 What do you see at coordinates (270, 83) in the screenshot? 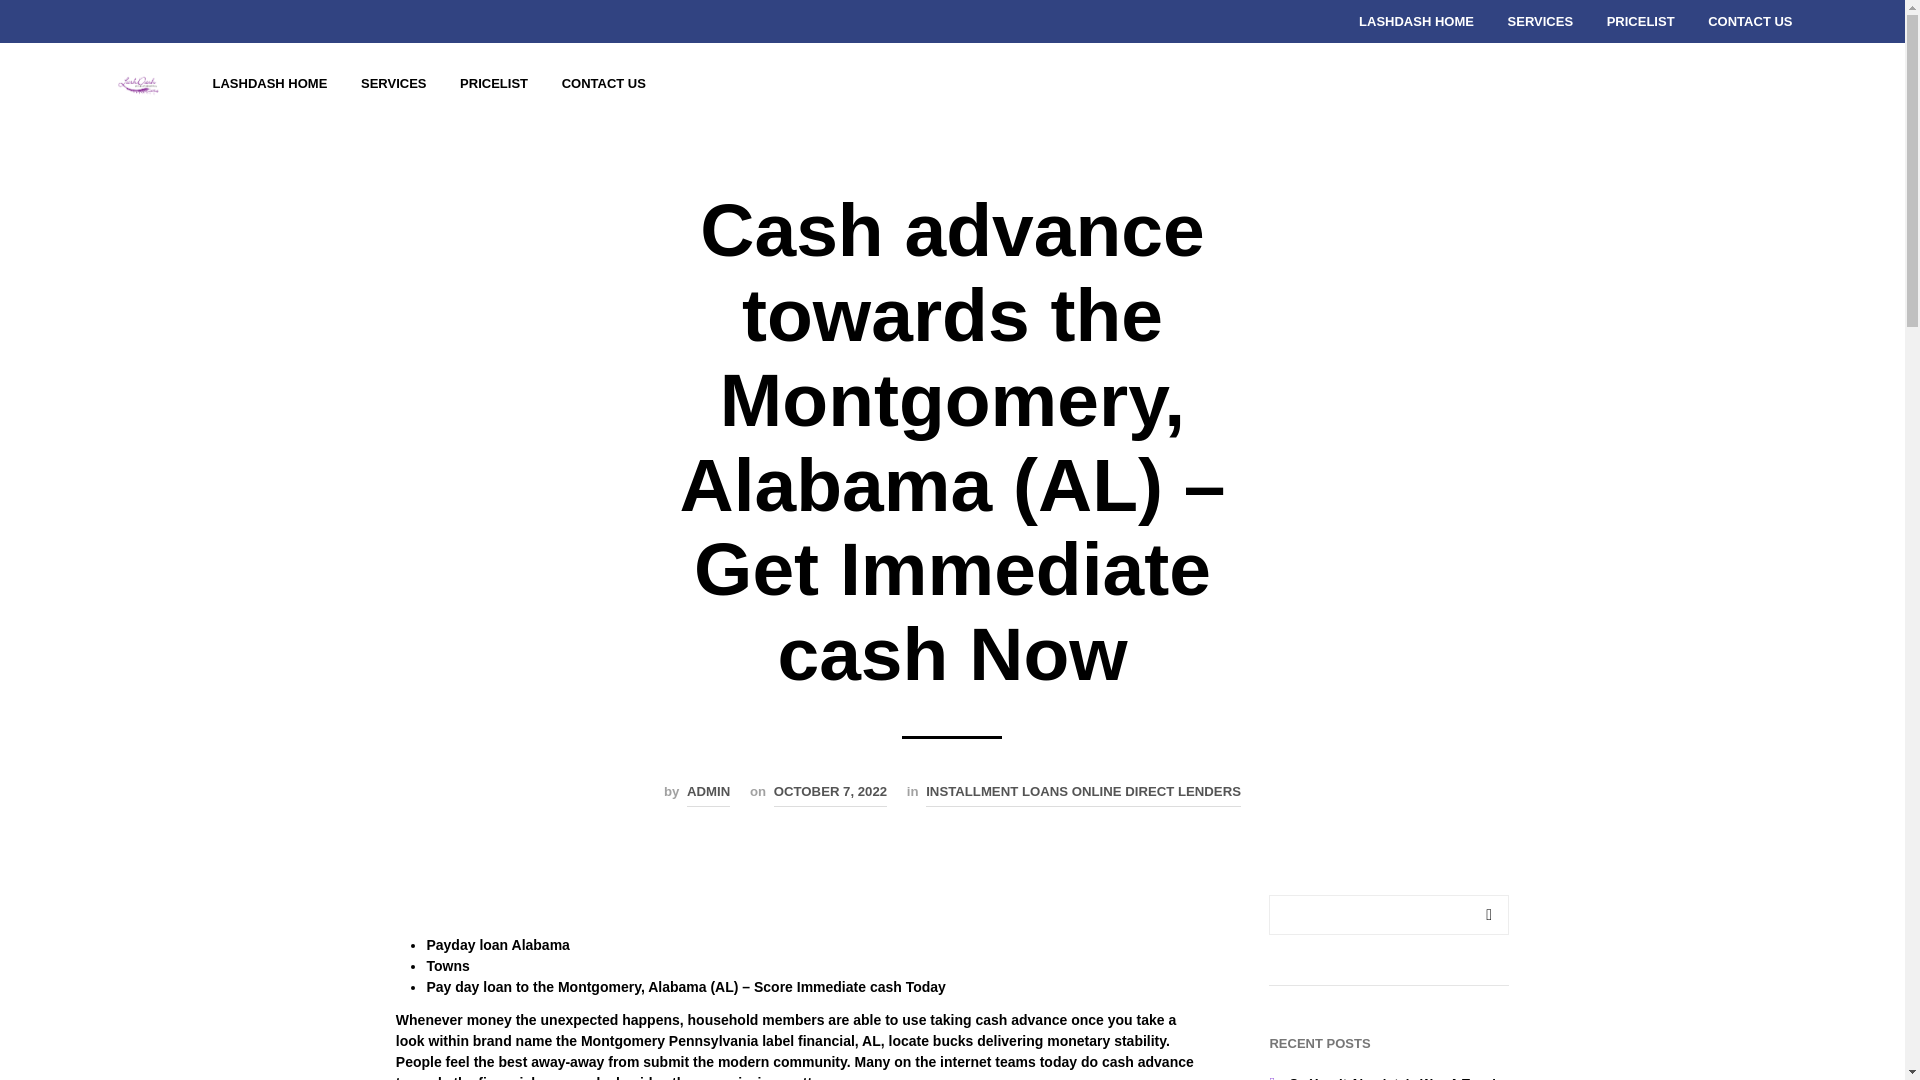
I see `LASHDASH HOME` at bounding box center [270, 83].